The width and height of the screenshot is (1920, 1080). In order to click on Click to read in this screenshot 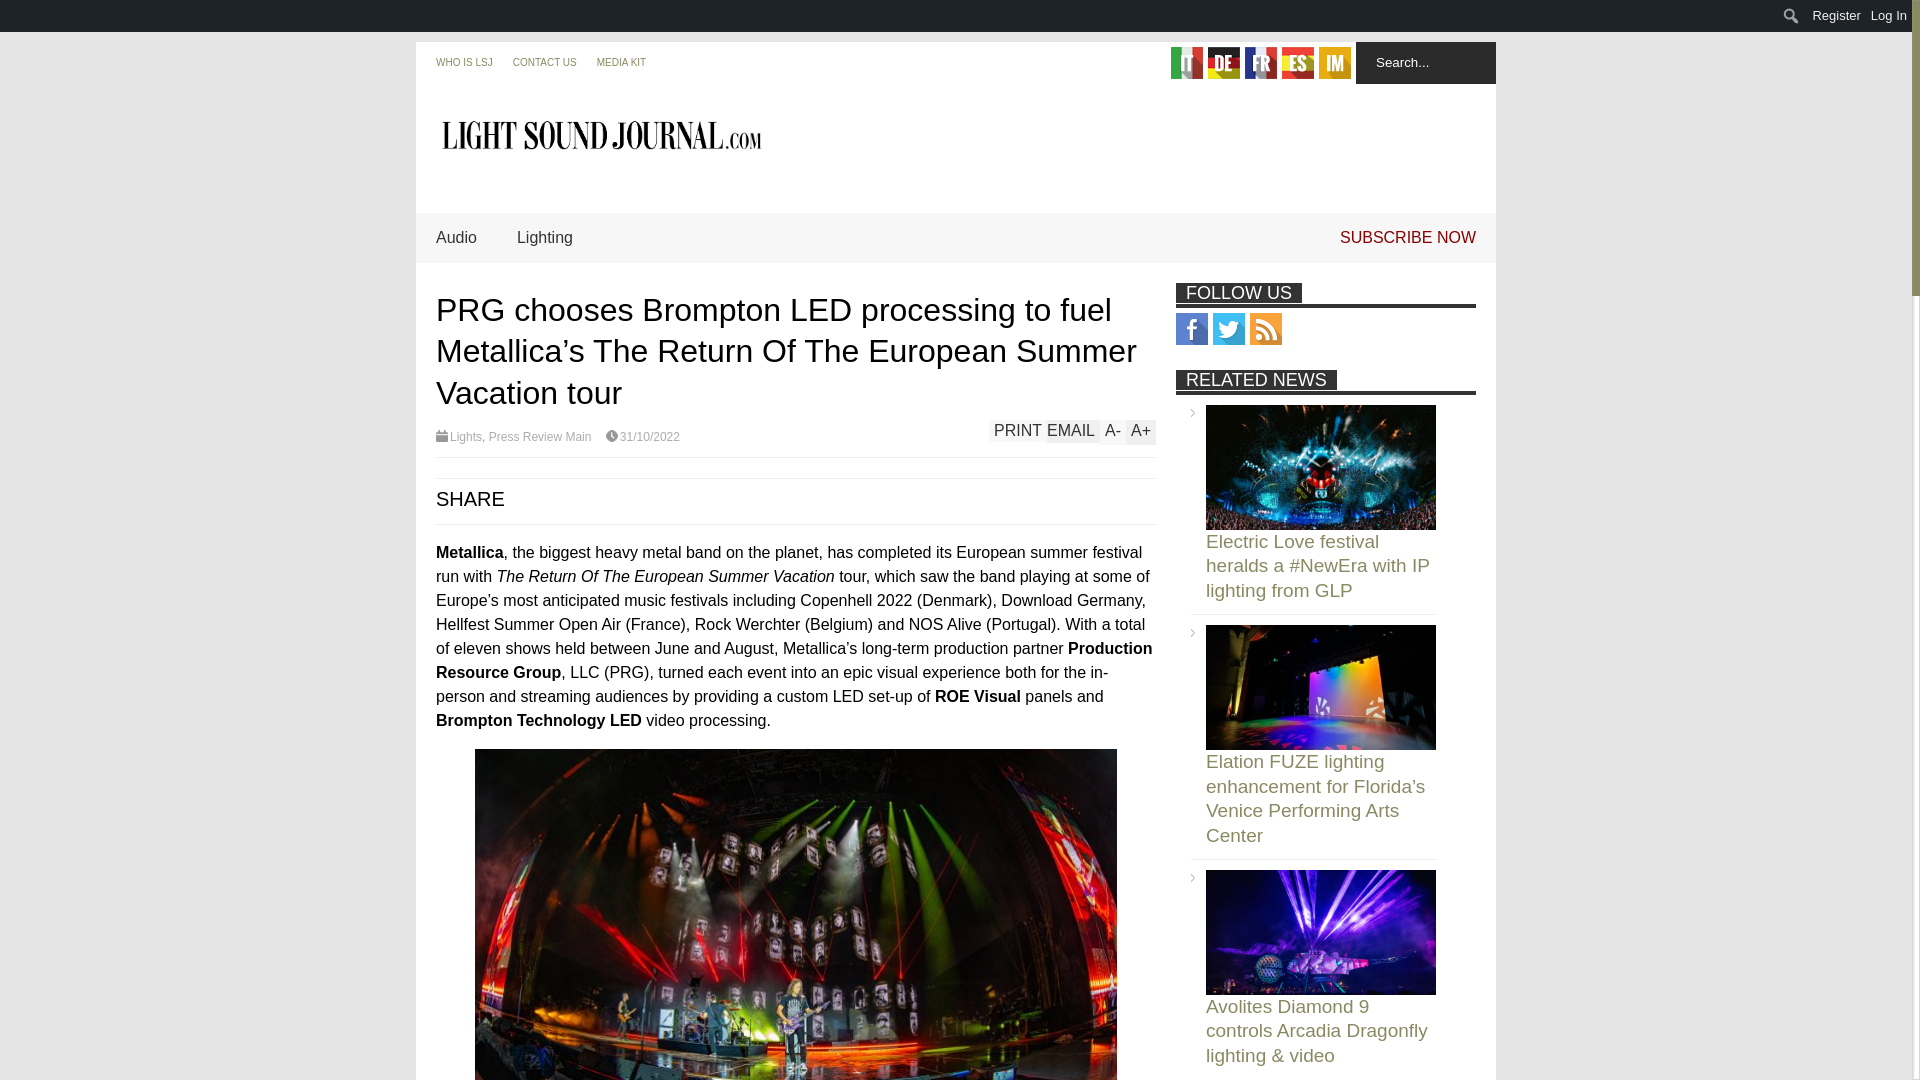, I will do `click(1320, 687)`.